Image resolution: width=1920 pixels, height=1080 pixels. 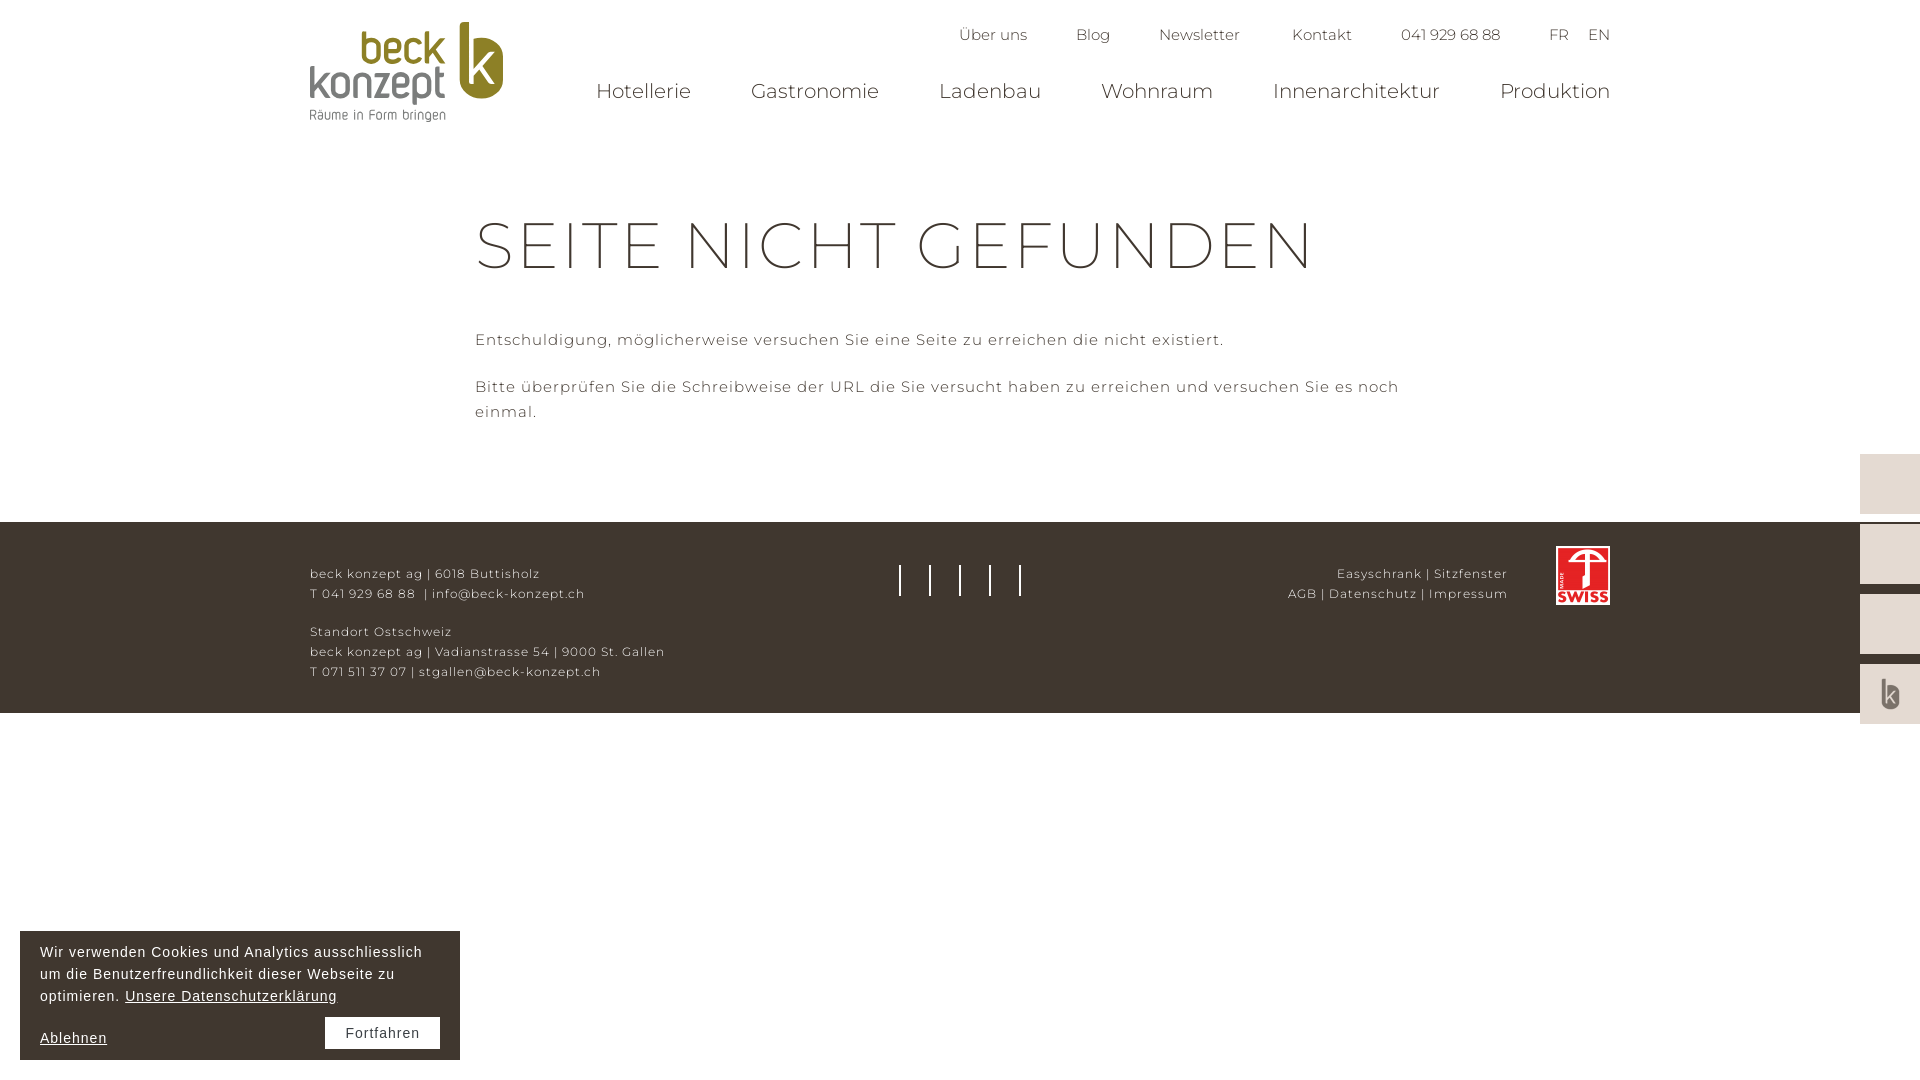 What do you see at coordinates (1093, 34) in the screenshot?
I see `Blog` at bounding box center [1093, 34].